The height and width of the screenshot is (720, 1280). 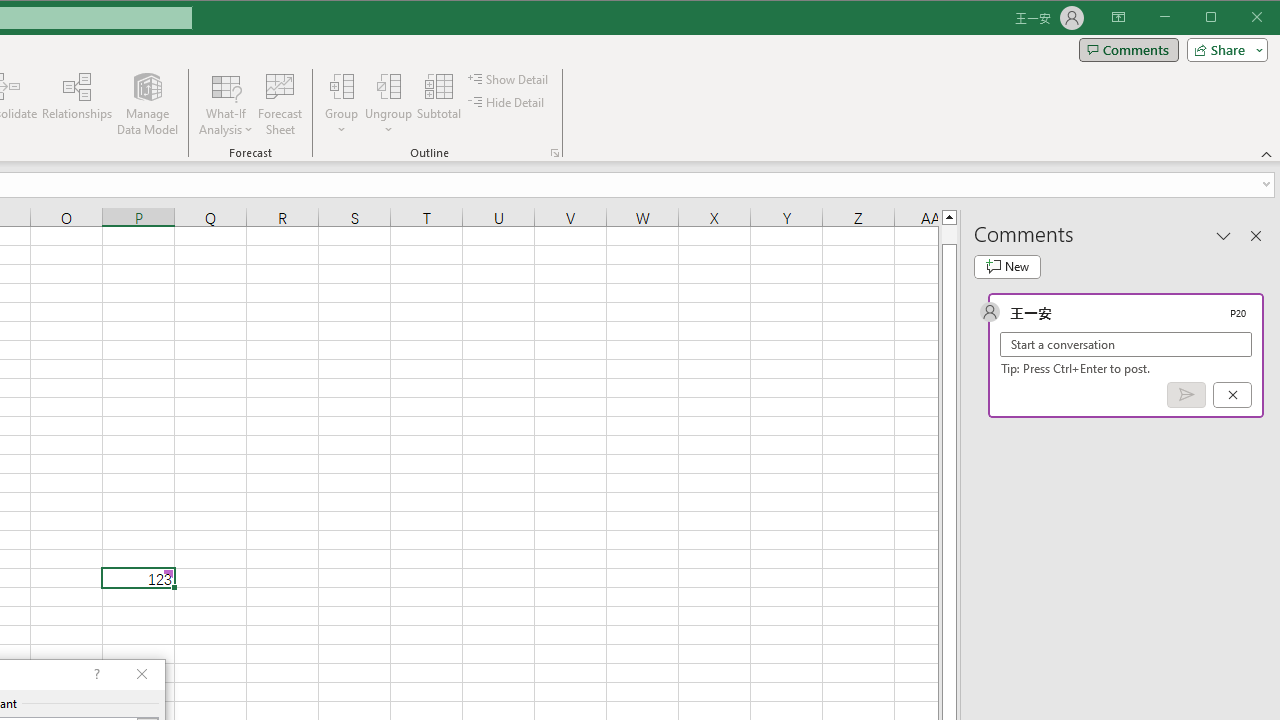 What do you see at coordinates (1007, 266) in the screenshot?
I see `New comment` at bounding box center [1007, 266].